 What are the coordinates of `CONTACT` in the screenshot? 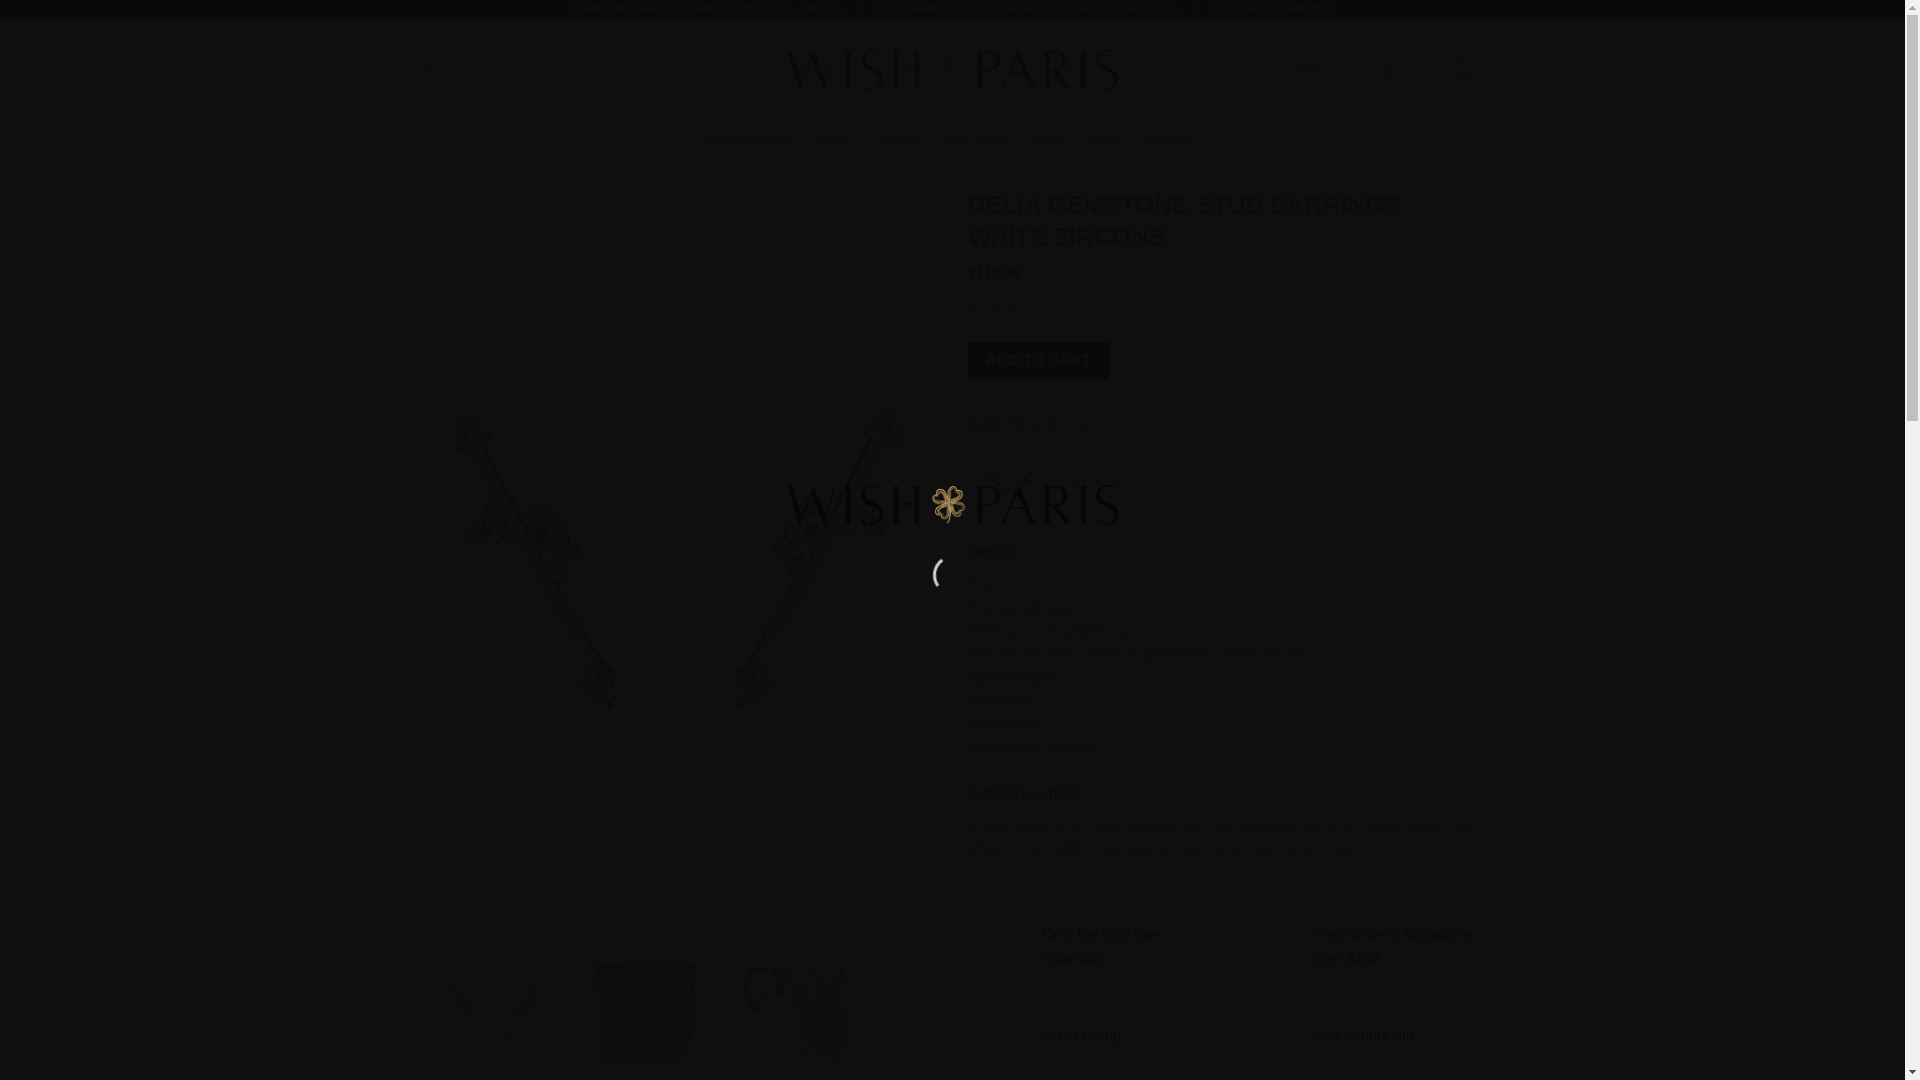 It's located at (1170, 140).